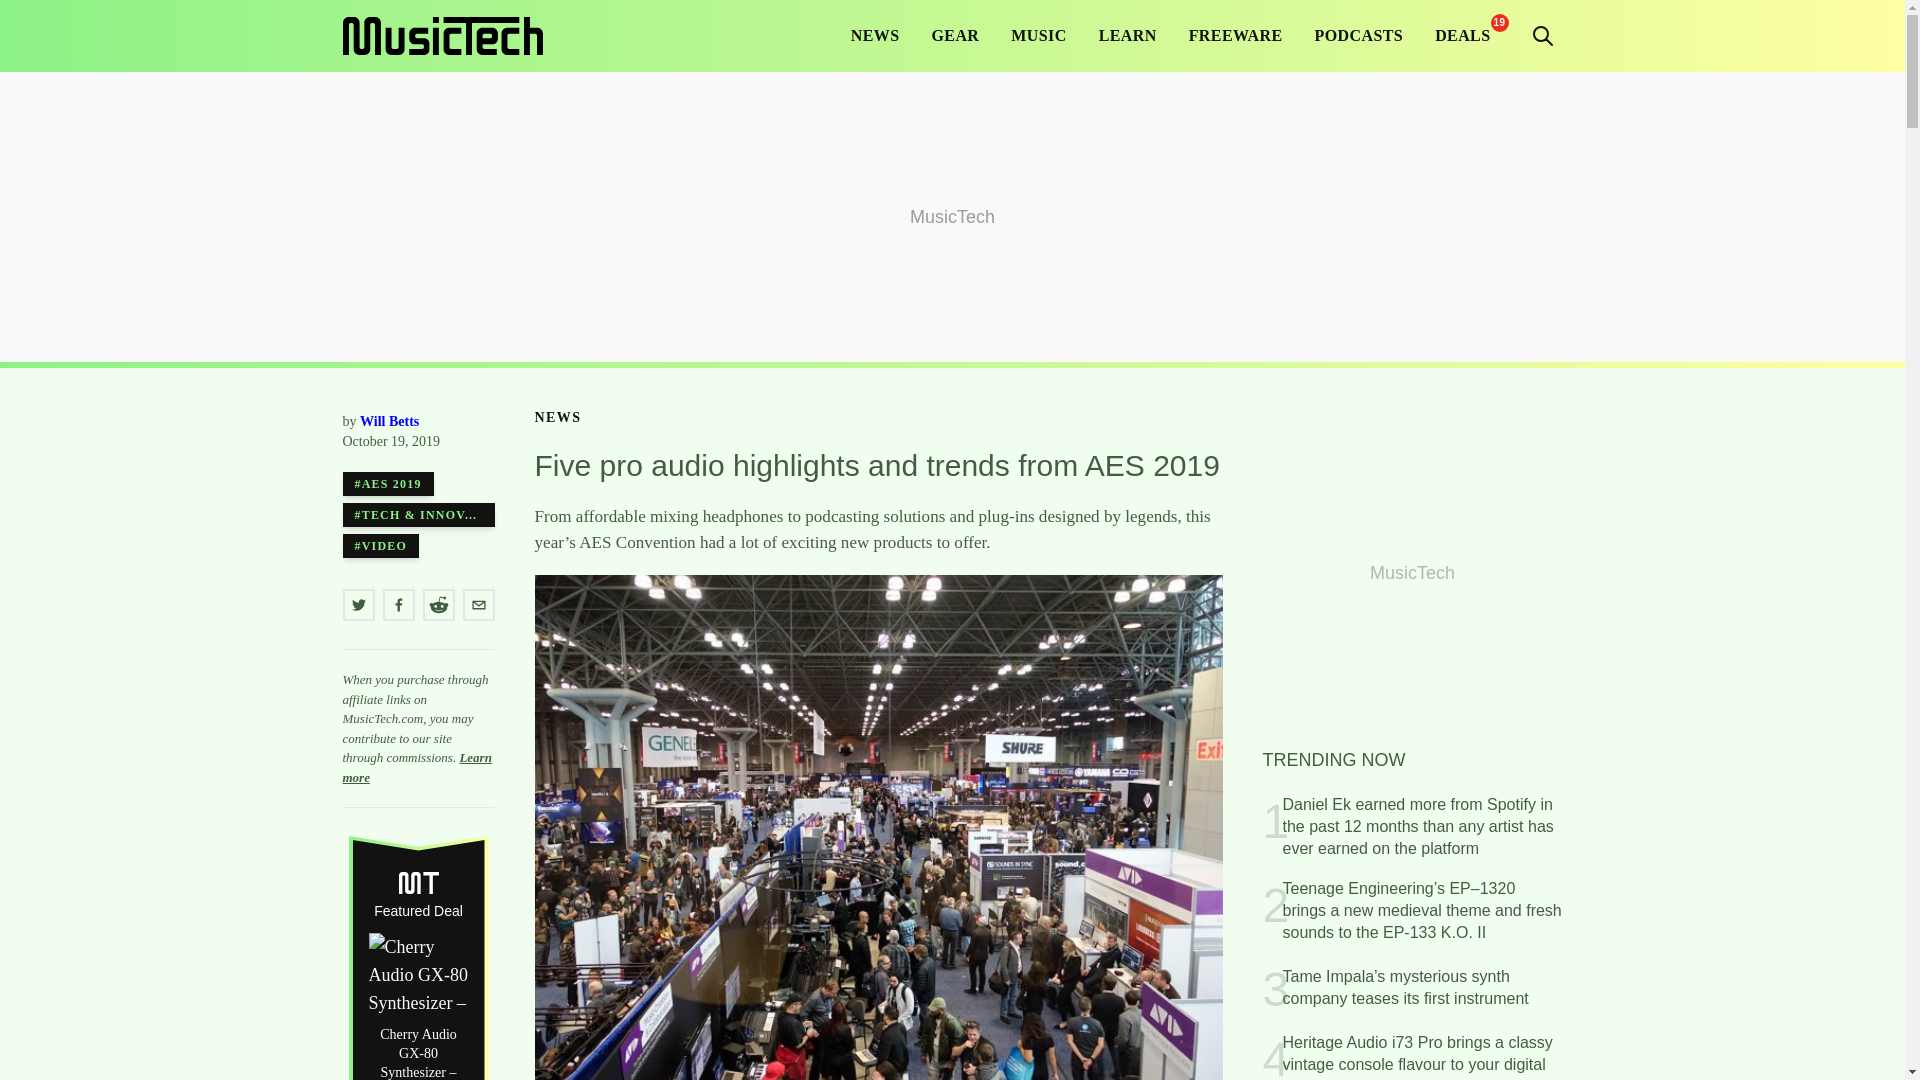 Image resolution: width=1920 pixels, height=1080 pixels. I want to click on Will Betts, so click(389, 420).